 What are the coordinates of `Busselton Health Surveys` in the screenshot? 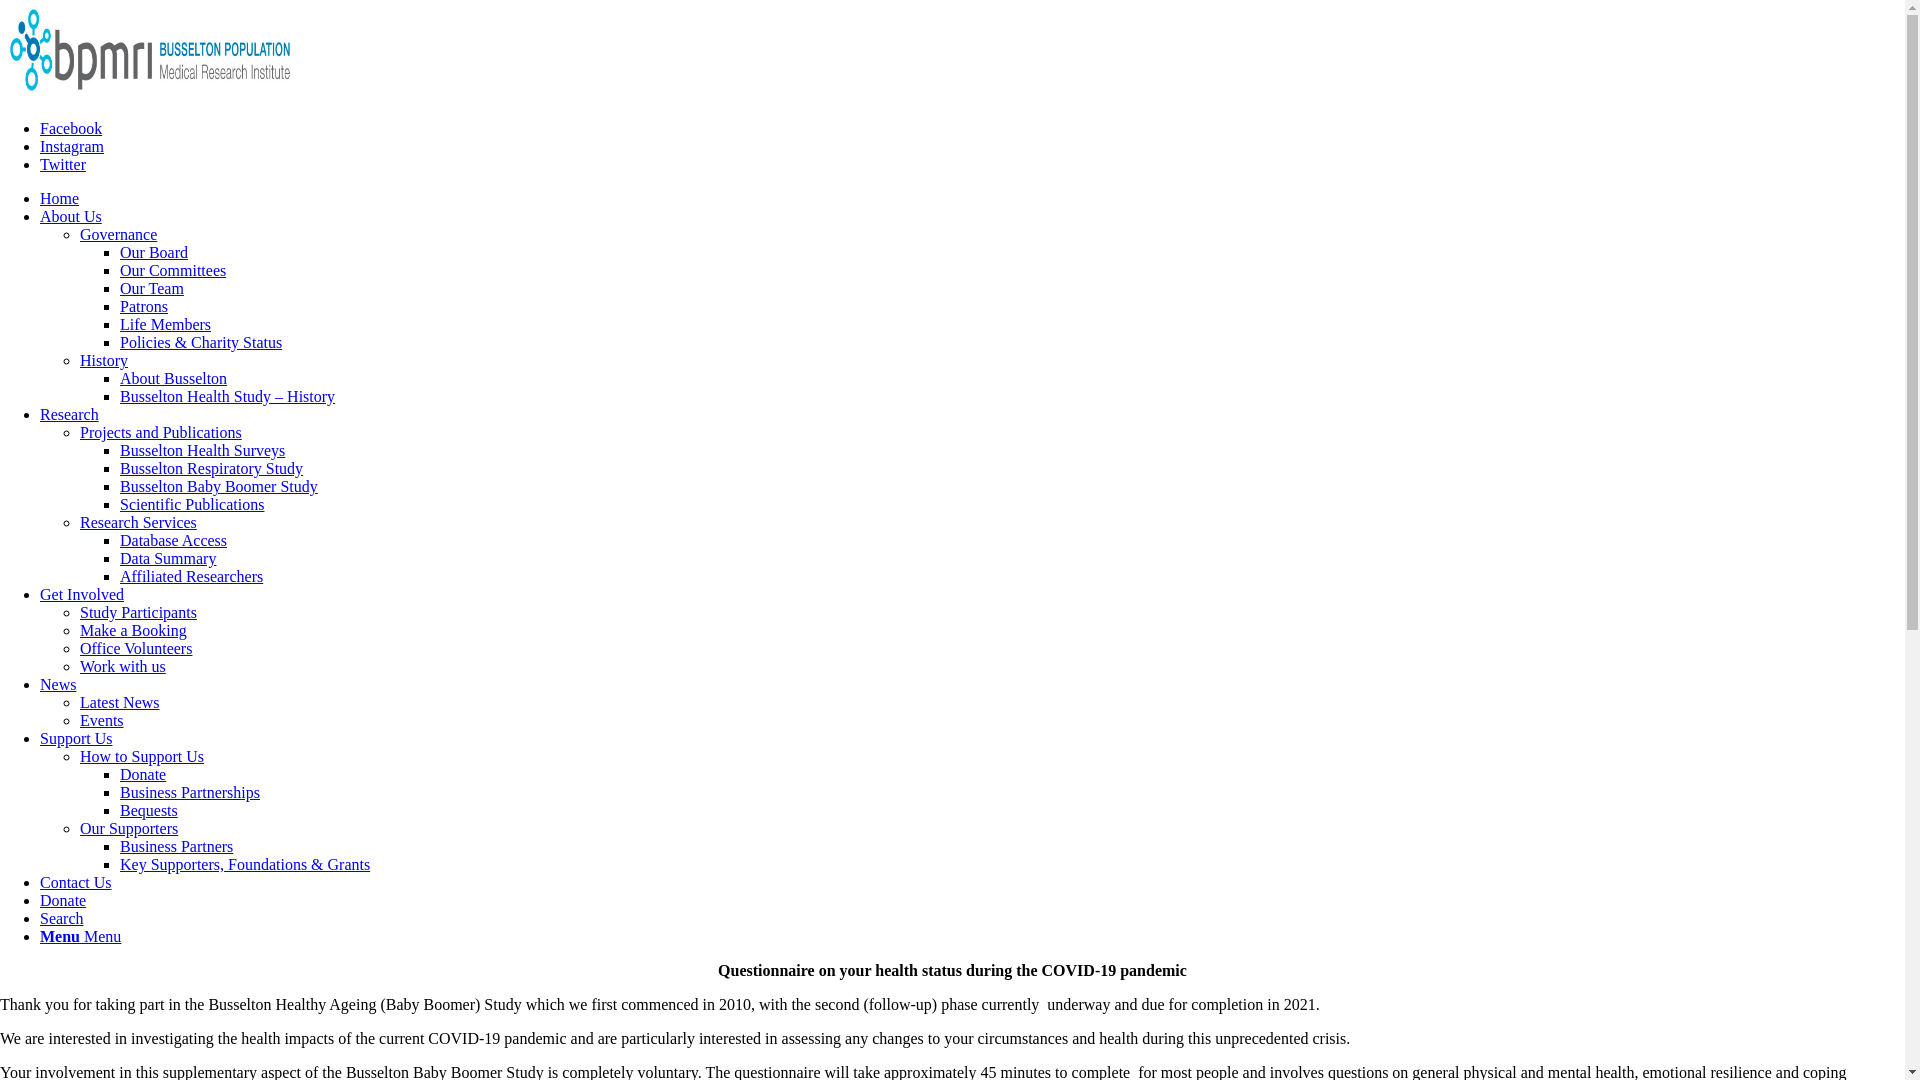 It's located at (202, 450).